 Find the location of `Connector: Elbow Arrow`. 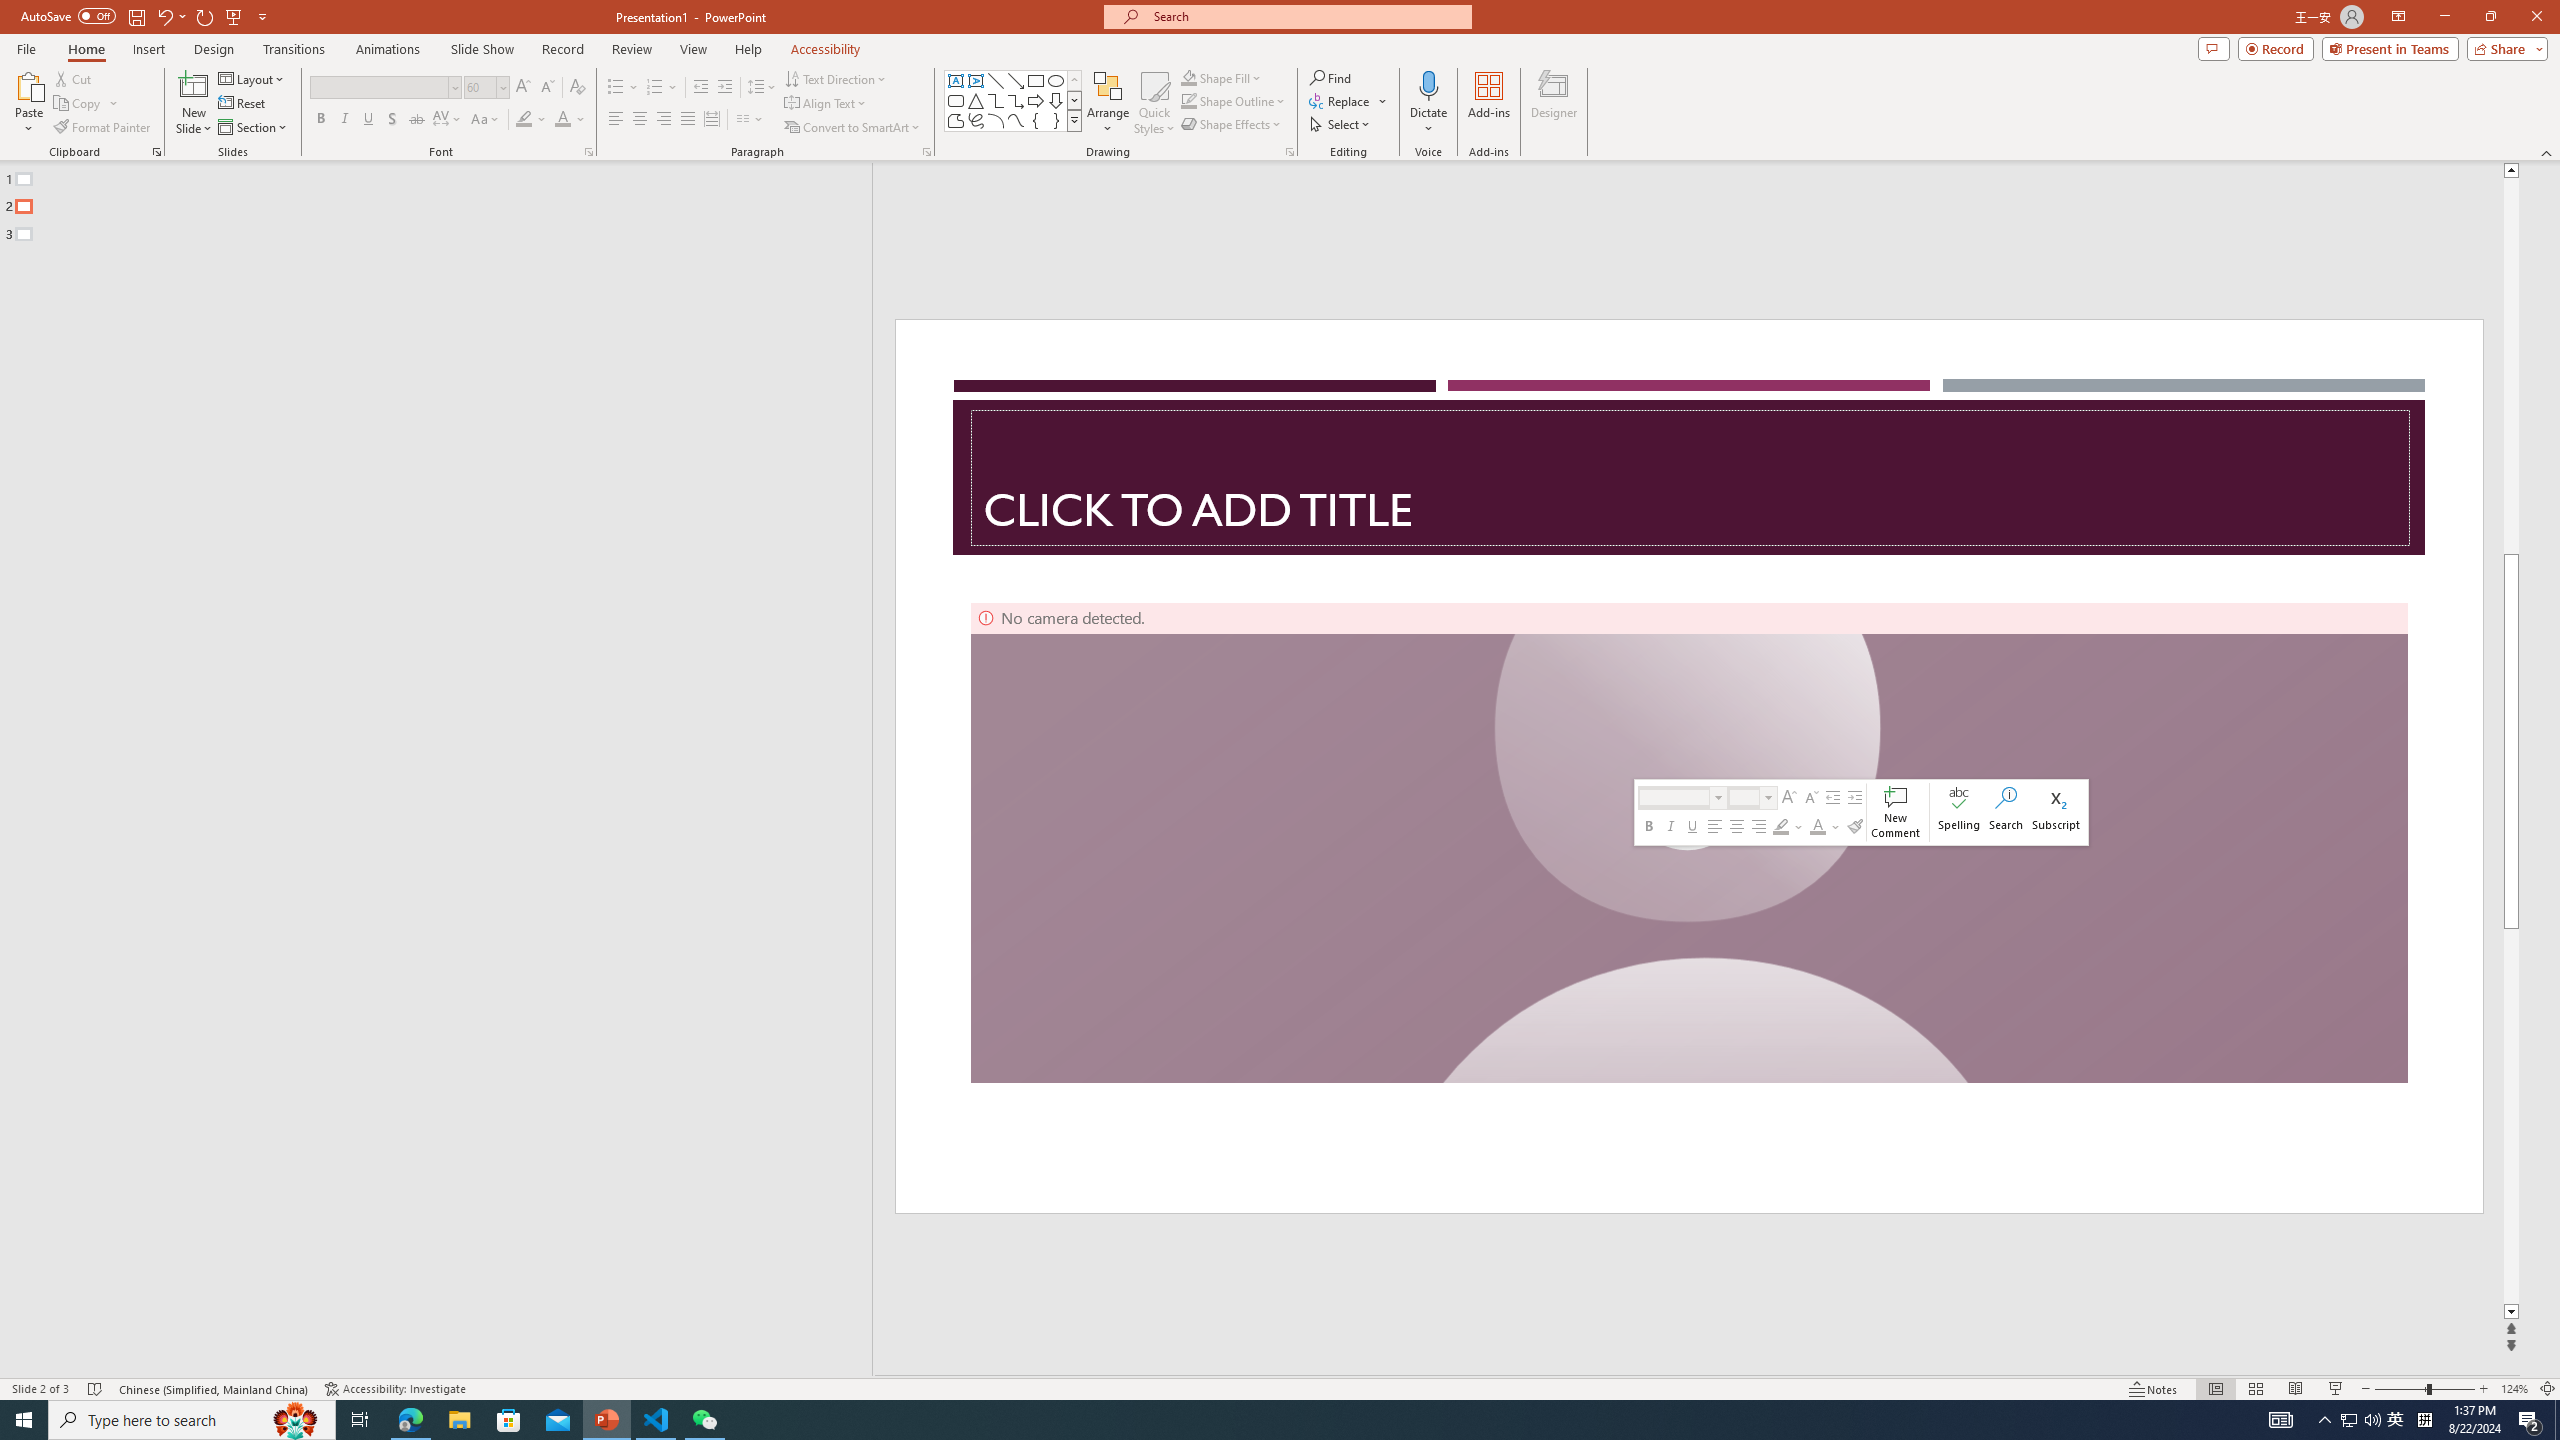

Connector: Elbow Arrow is located at coordinates (1016, 100).